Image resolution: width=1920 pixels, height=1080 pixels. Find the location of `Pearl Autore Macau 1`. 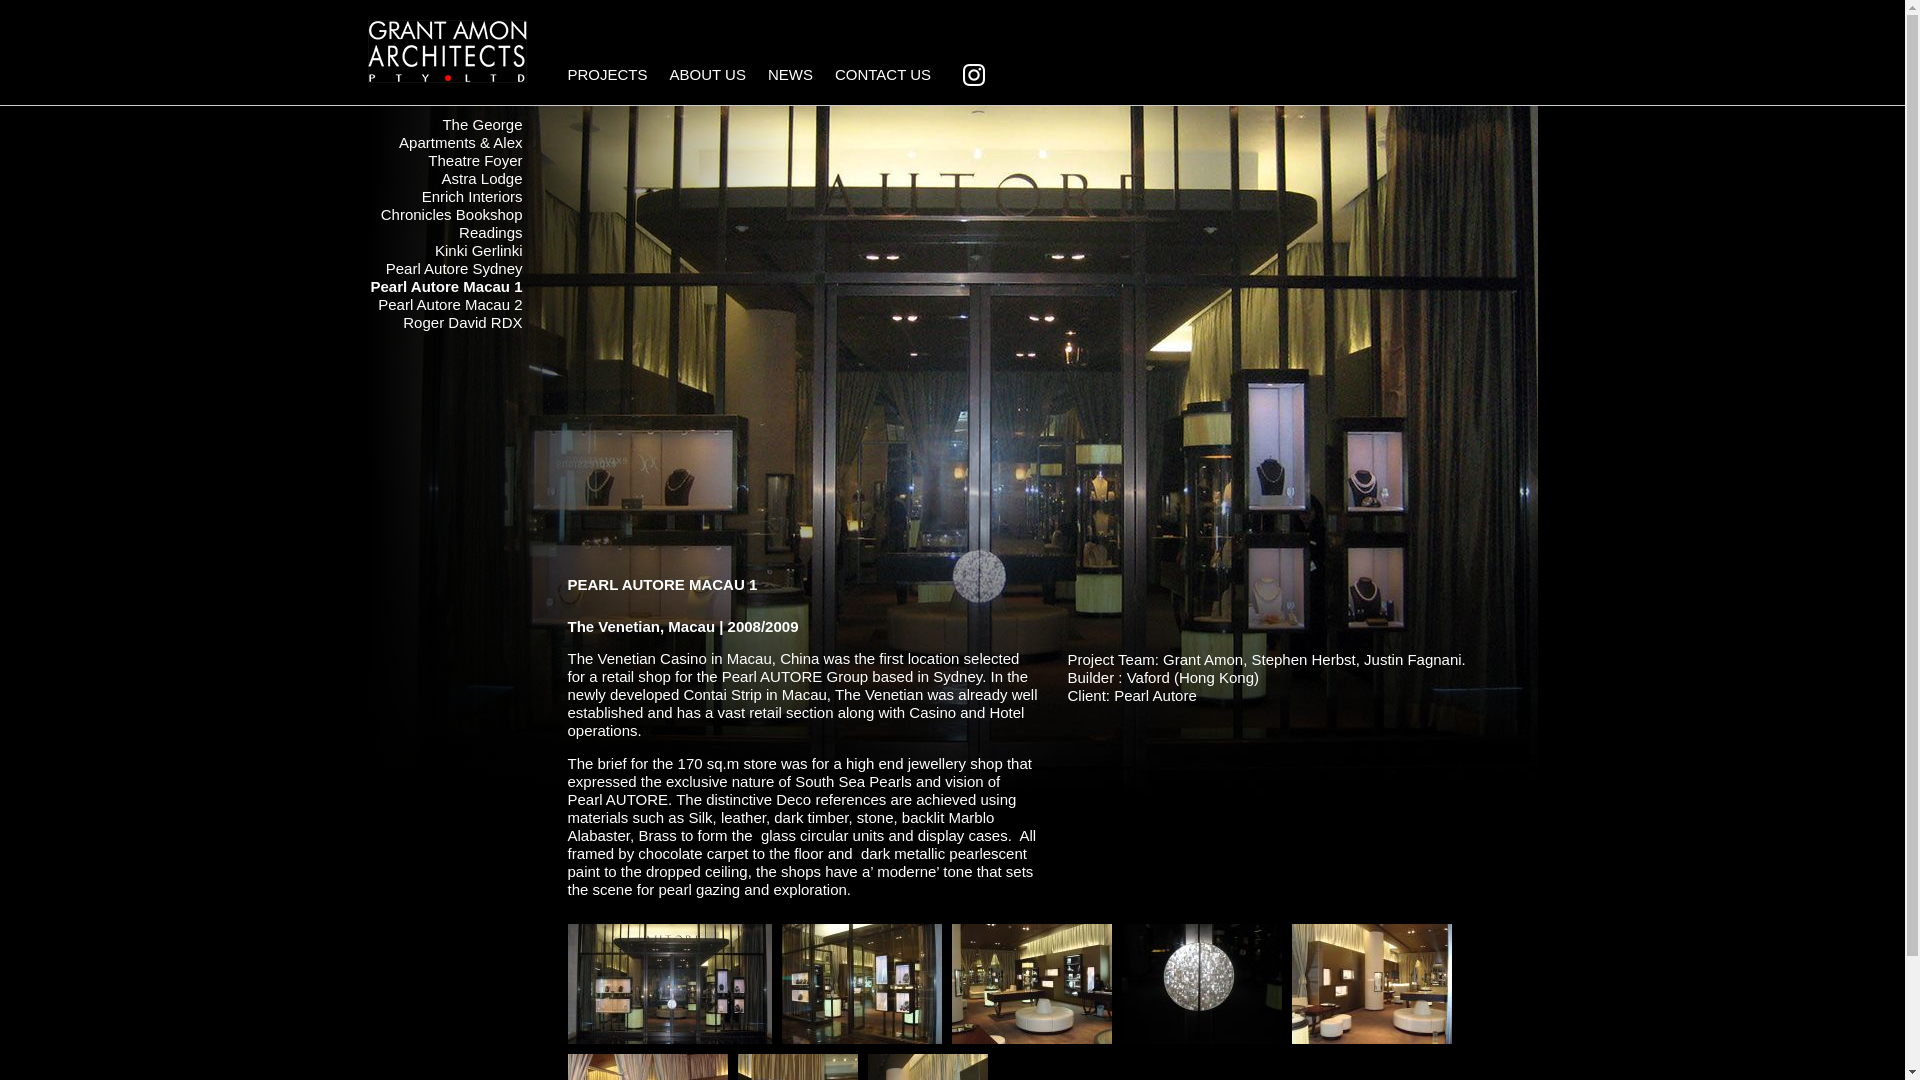

Pearl Autore Macau 1 is located at coordinates (670, 982).